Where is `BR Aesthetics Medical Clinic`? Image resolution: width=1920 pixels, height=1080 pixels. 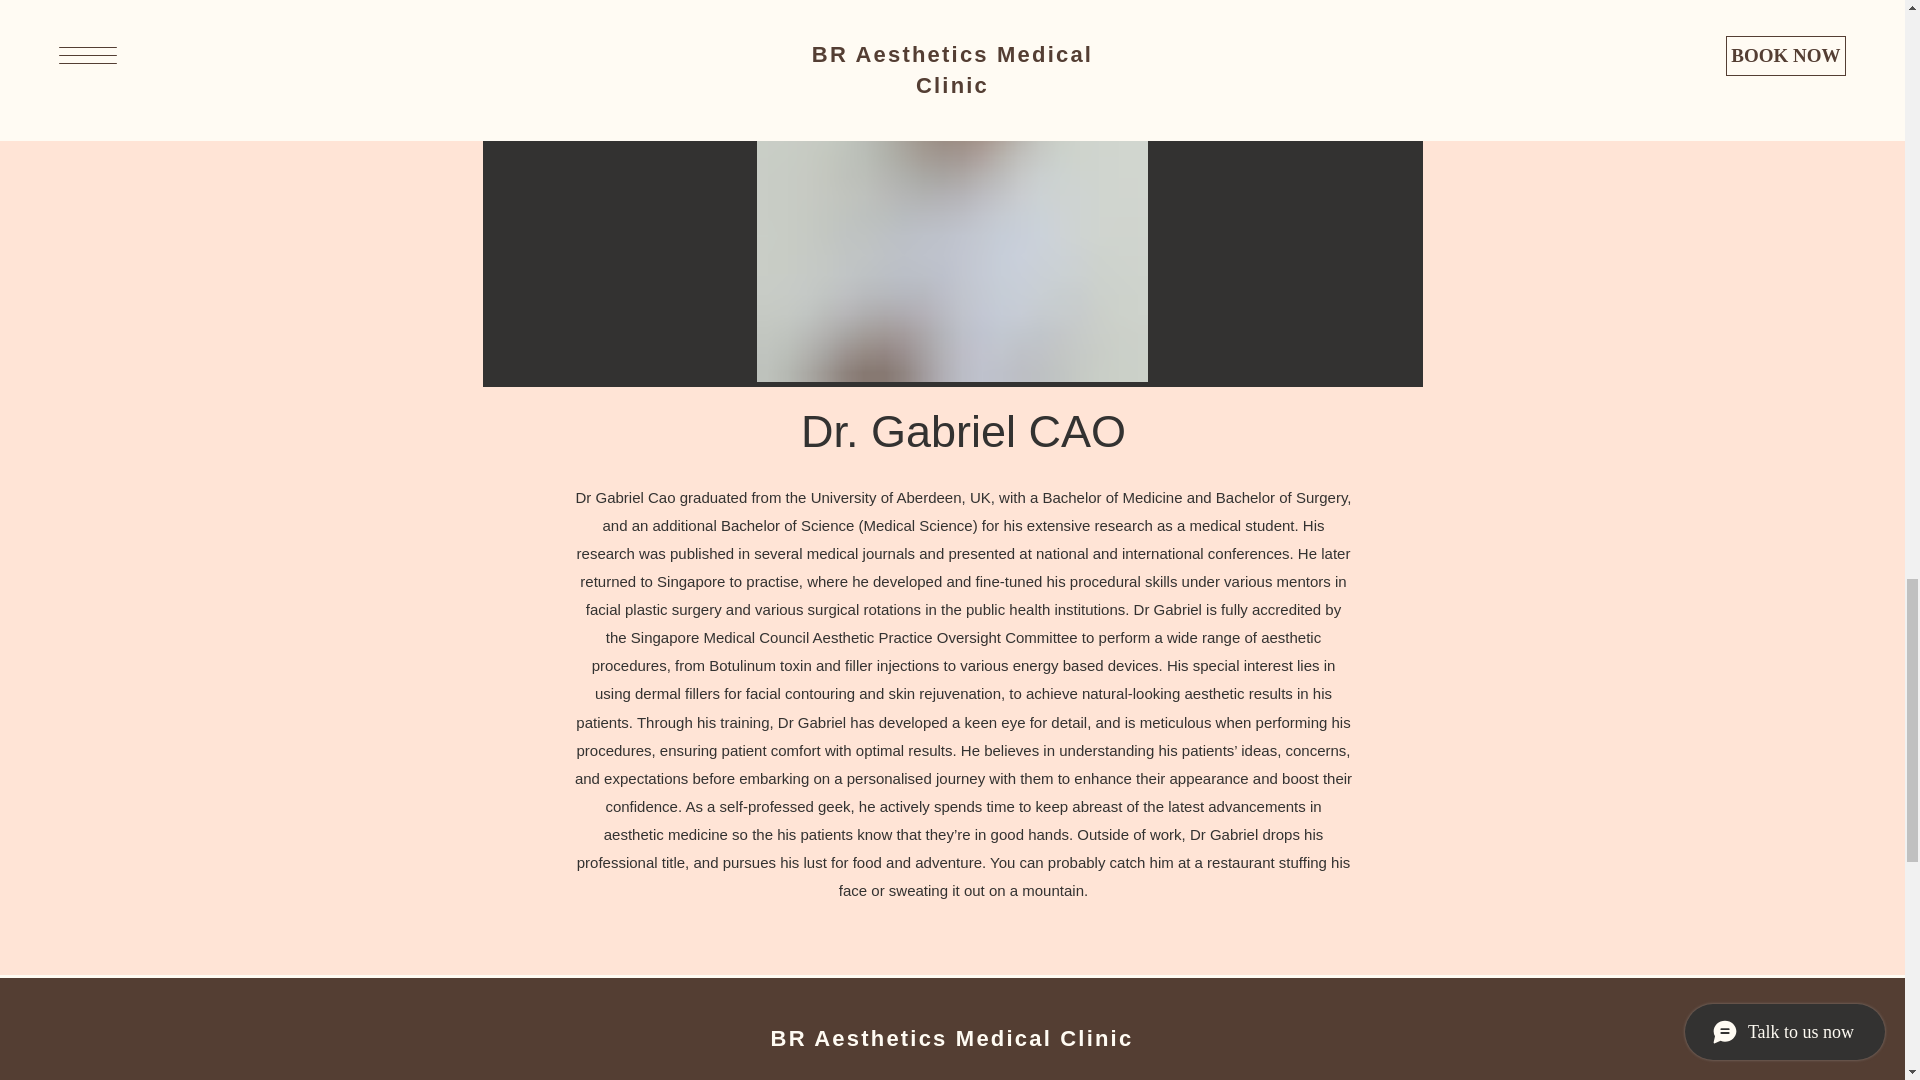 BR Aesthetics Medical Clinic is located at coordinates (952, 1038).